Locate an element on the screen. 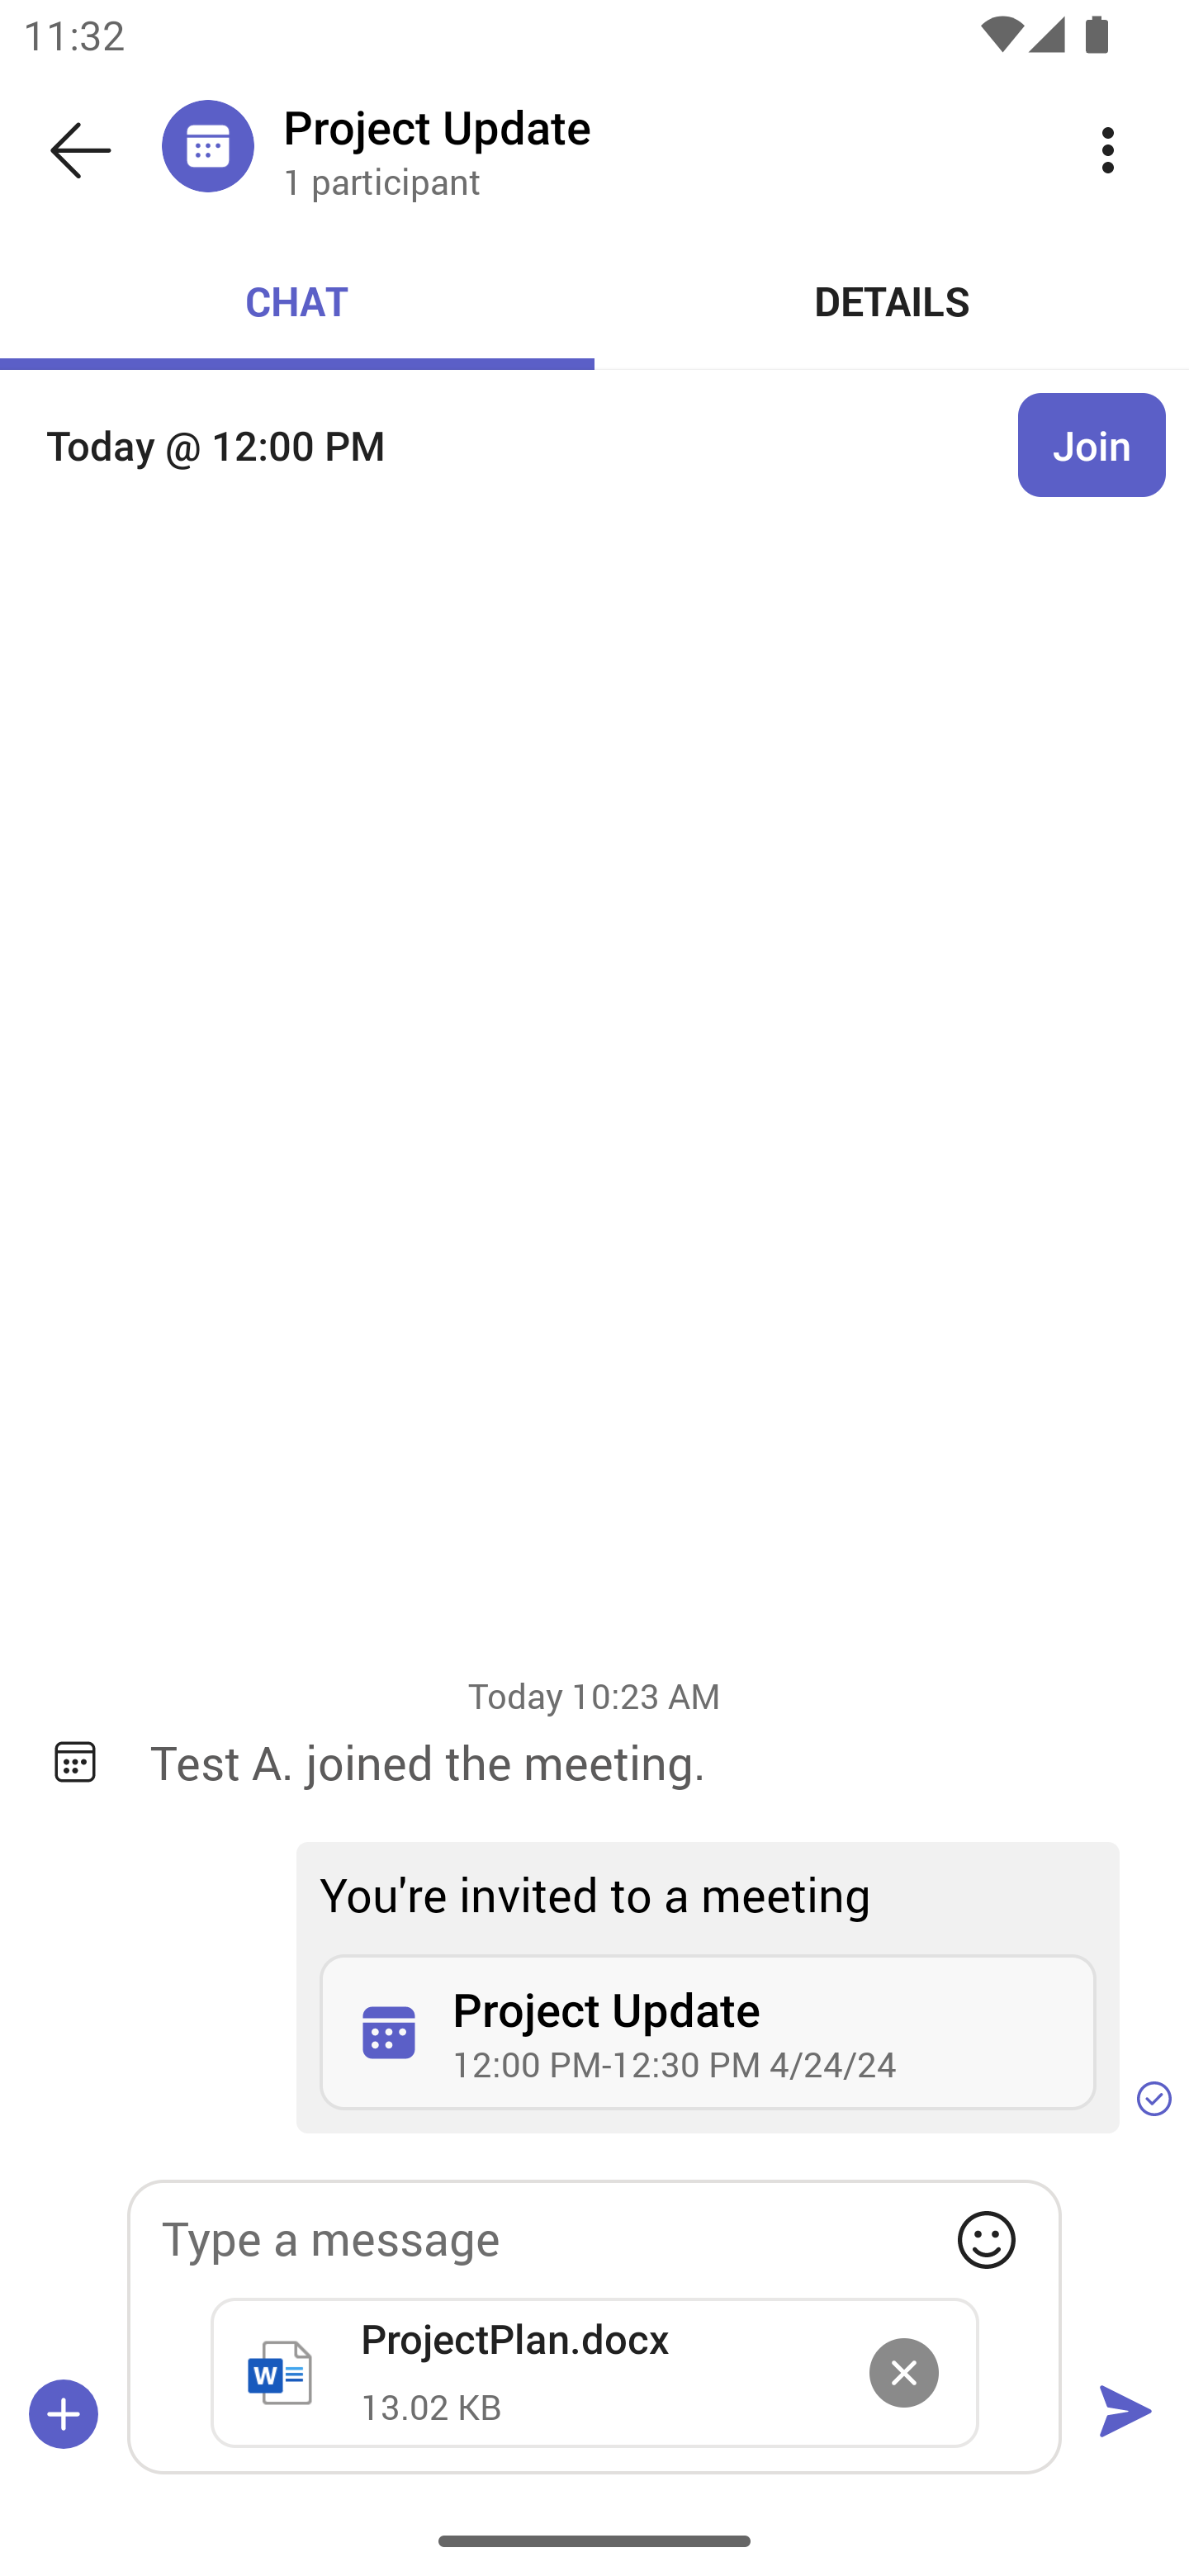  More options is located at coordinates (1108, 149).